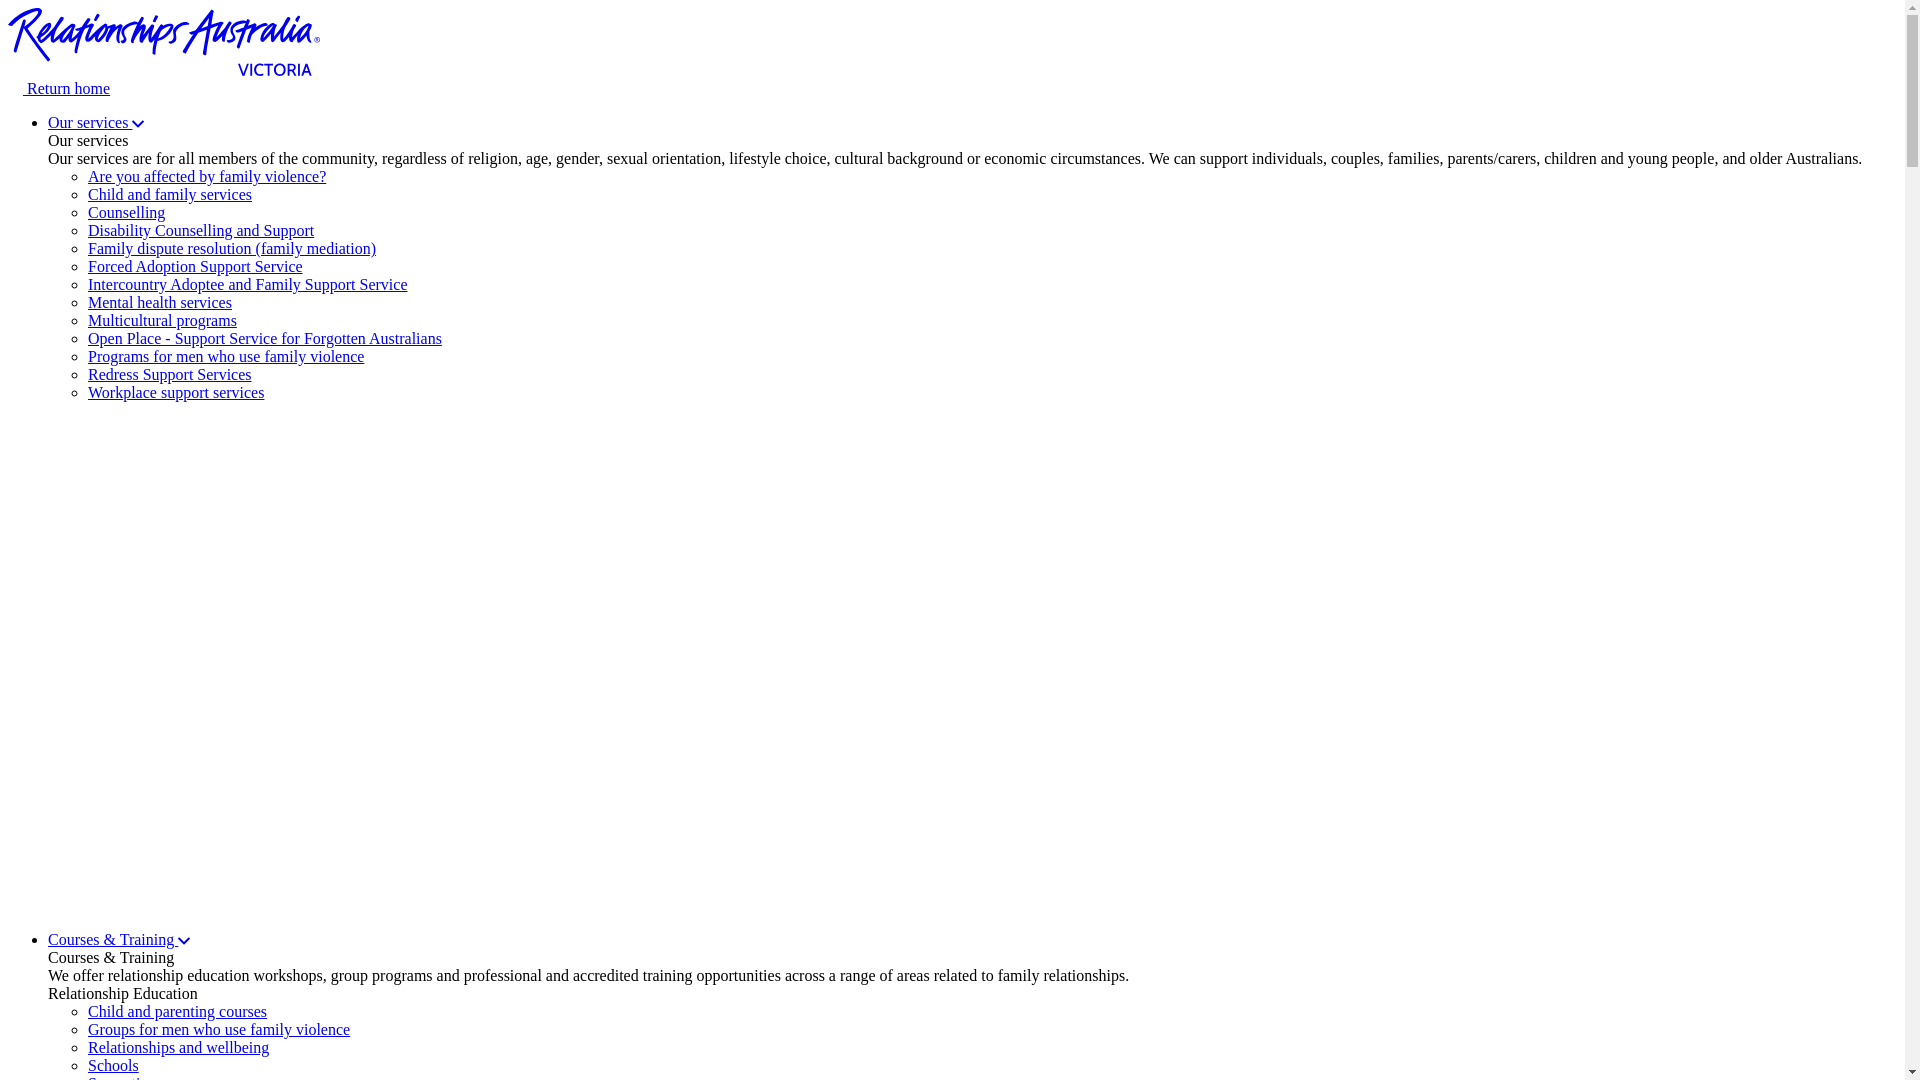  What do you see at coordinates (170, 374) in the screenshot?
I see `Redress Support Services` at bounding box center [170, 374].